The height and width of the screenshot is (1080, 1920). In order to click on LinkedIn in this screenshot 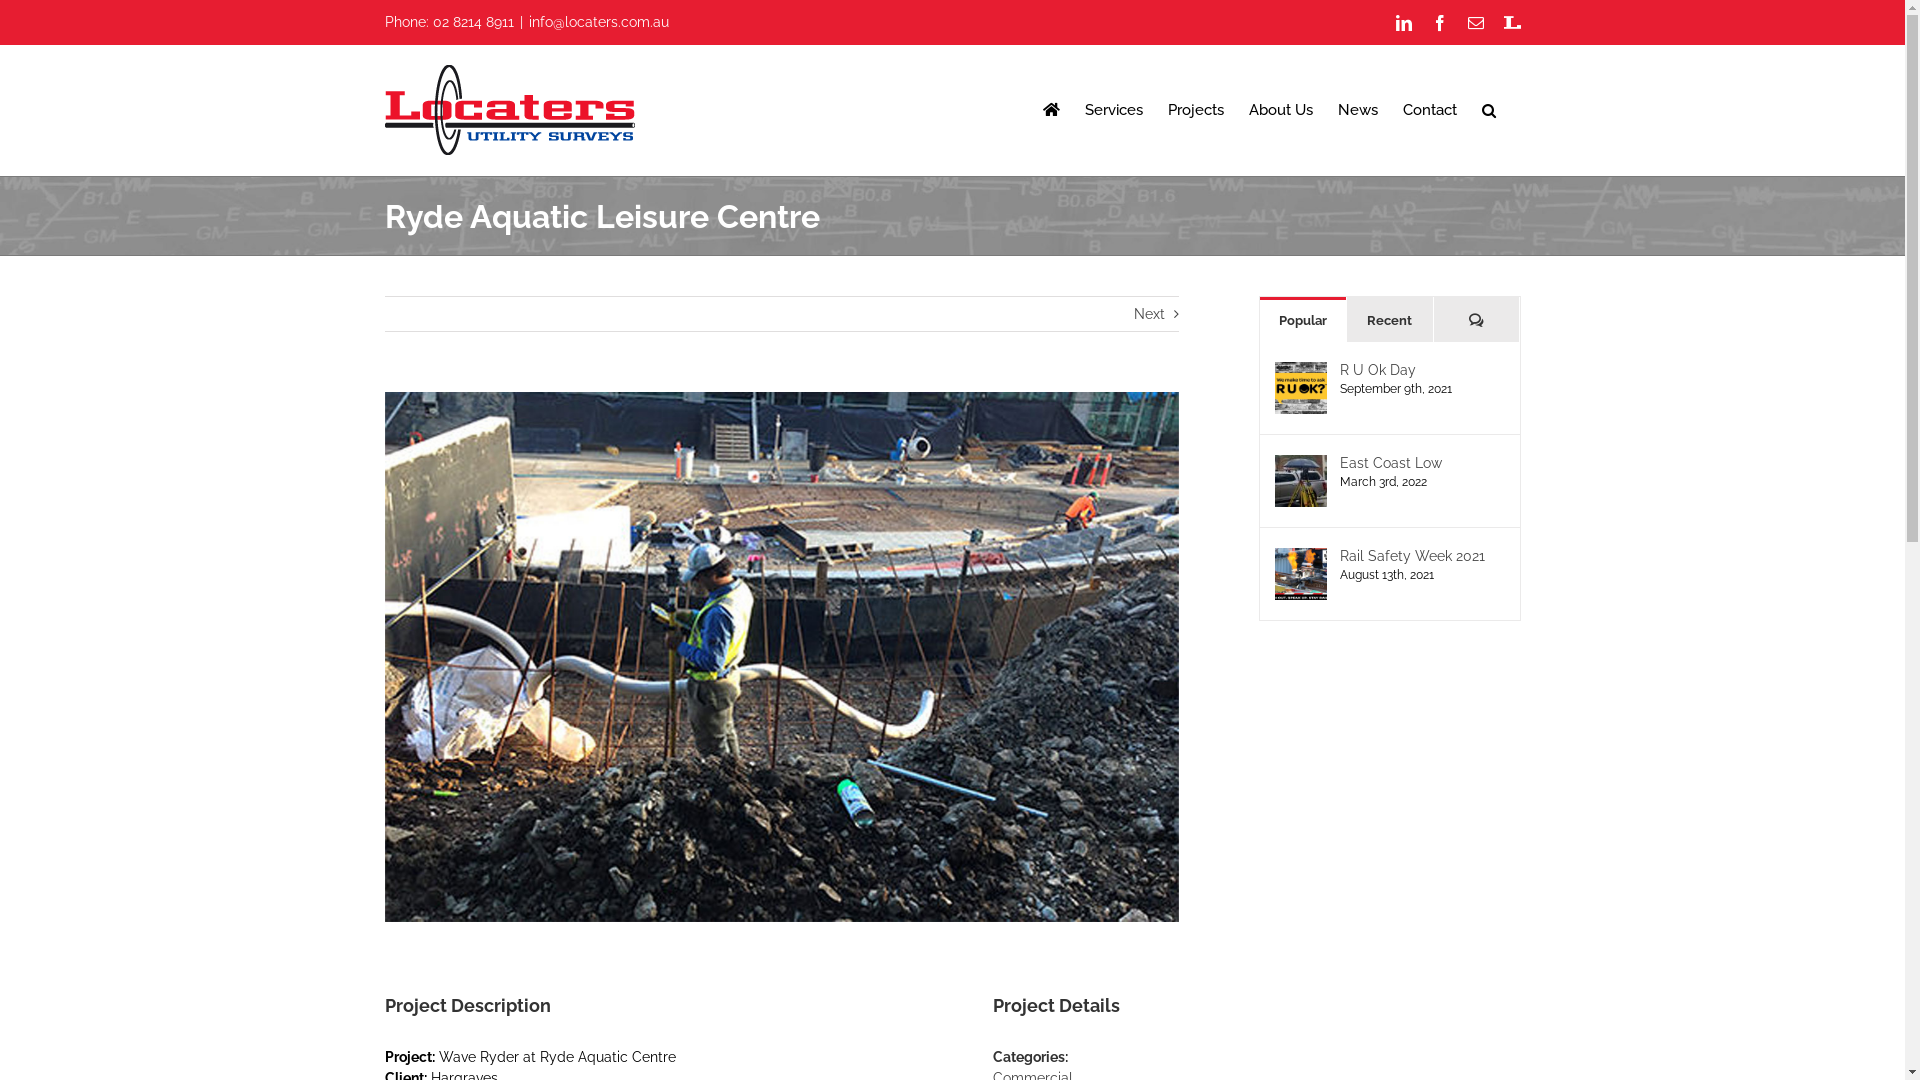, I will do `click(1404, 22)`.